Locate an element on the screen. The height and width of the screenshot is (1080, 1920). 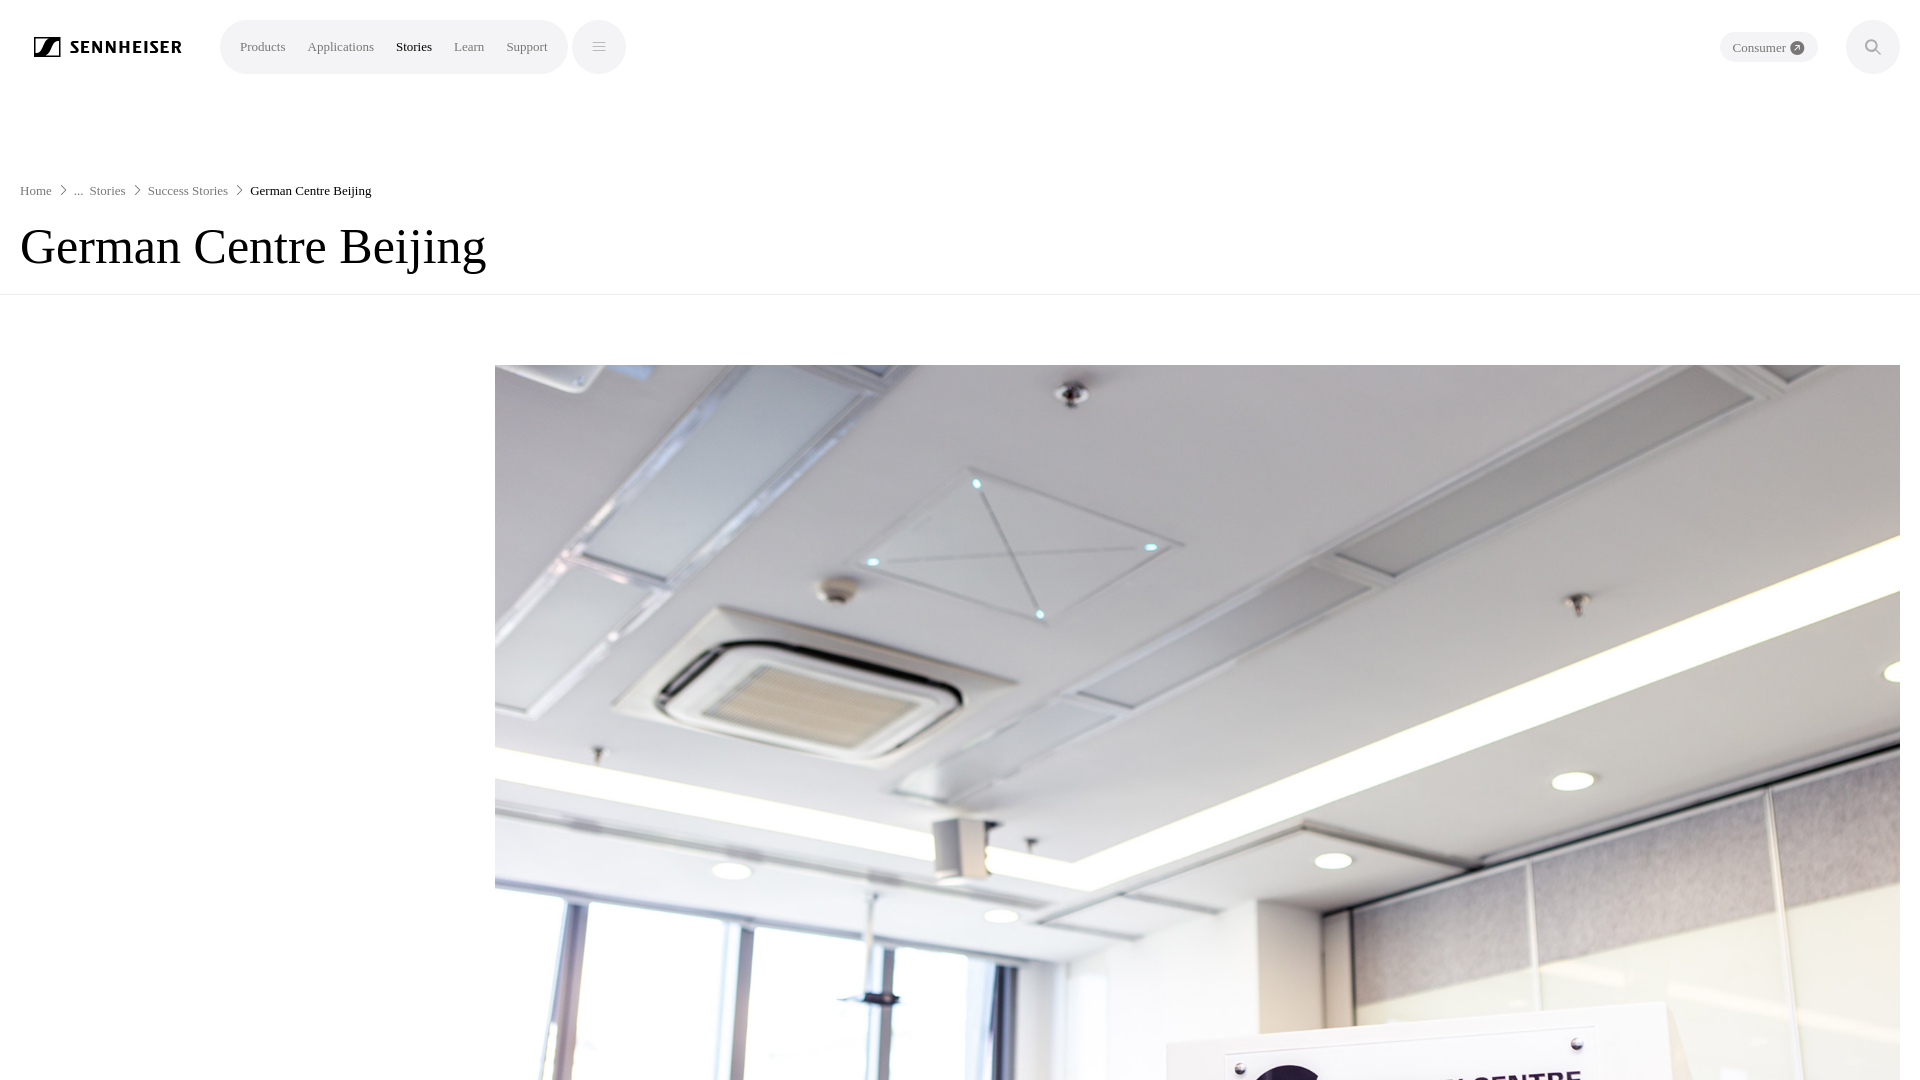
Support is located at coordinates (526, 46).